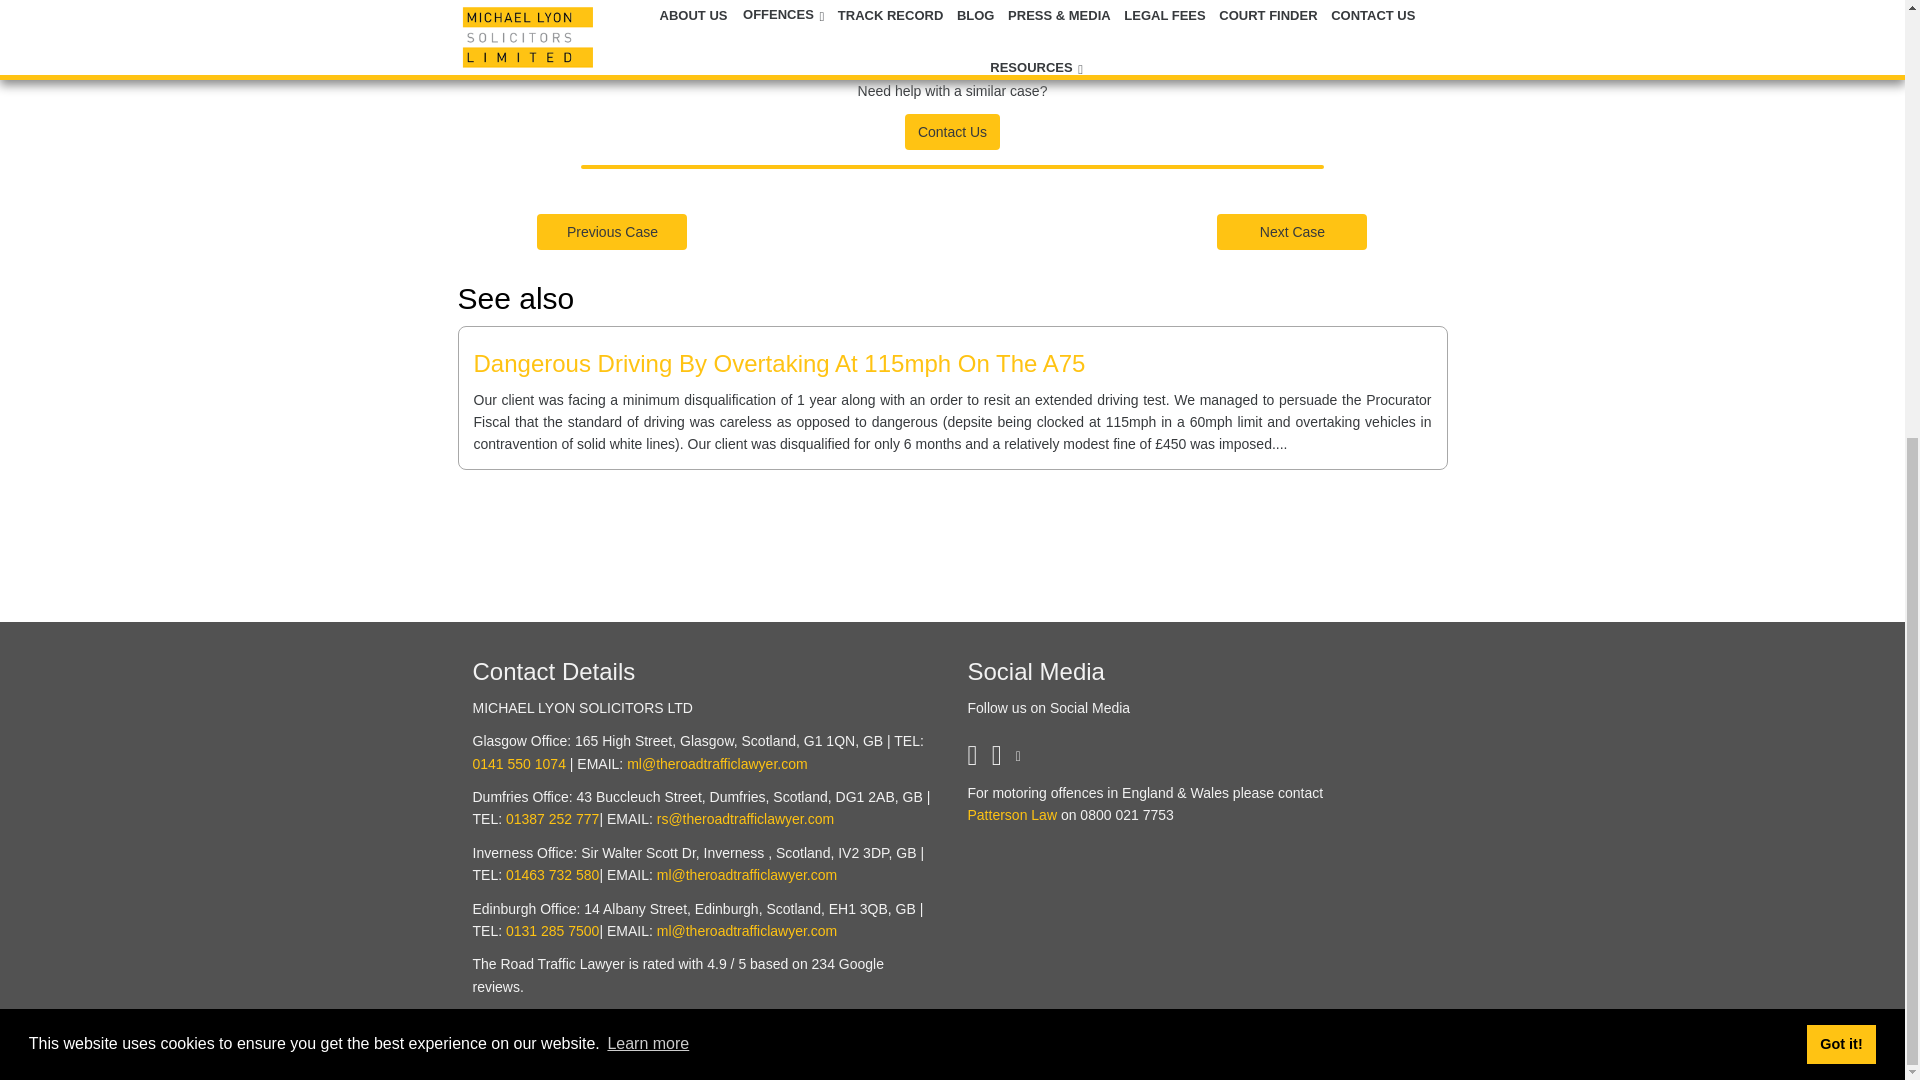  I want to click on Got it!, so click(1840, 313).